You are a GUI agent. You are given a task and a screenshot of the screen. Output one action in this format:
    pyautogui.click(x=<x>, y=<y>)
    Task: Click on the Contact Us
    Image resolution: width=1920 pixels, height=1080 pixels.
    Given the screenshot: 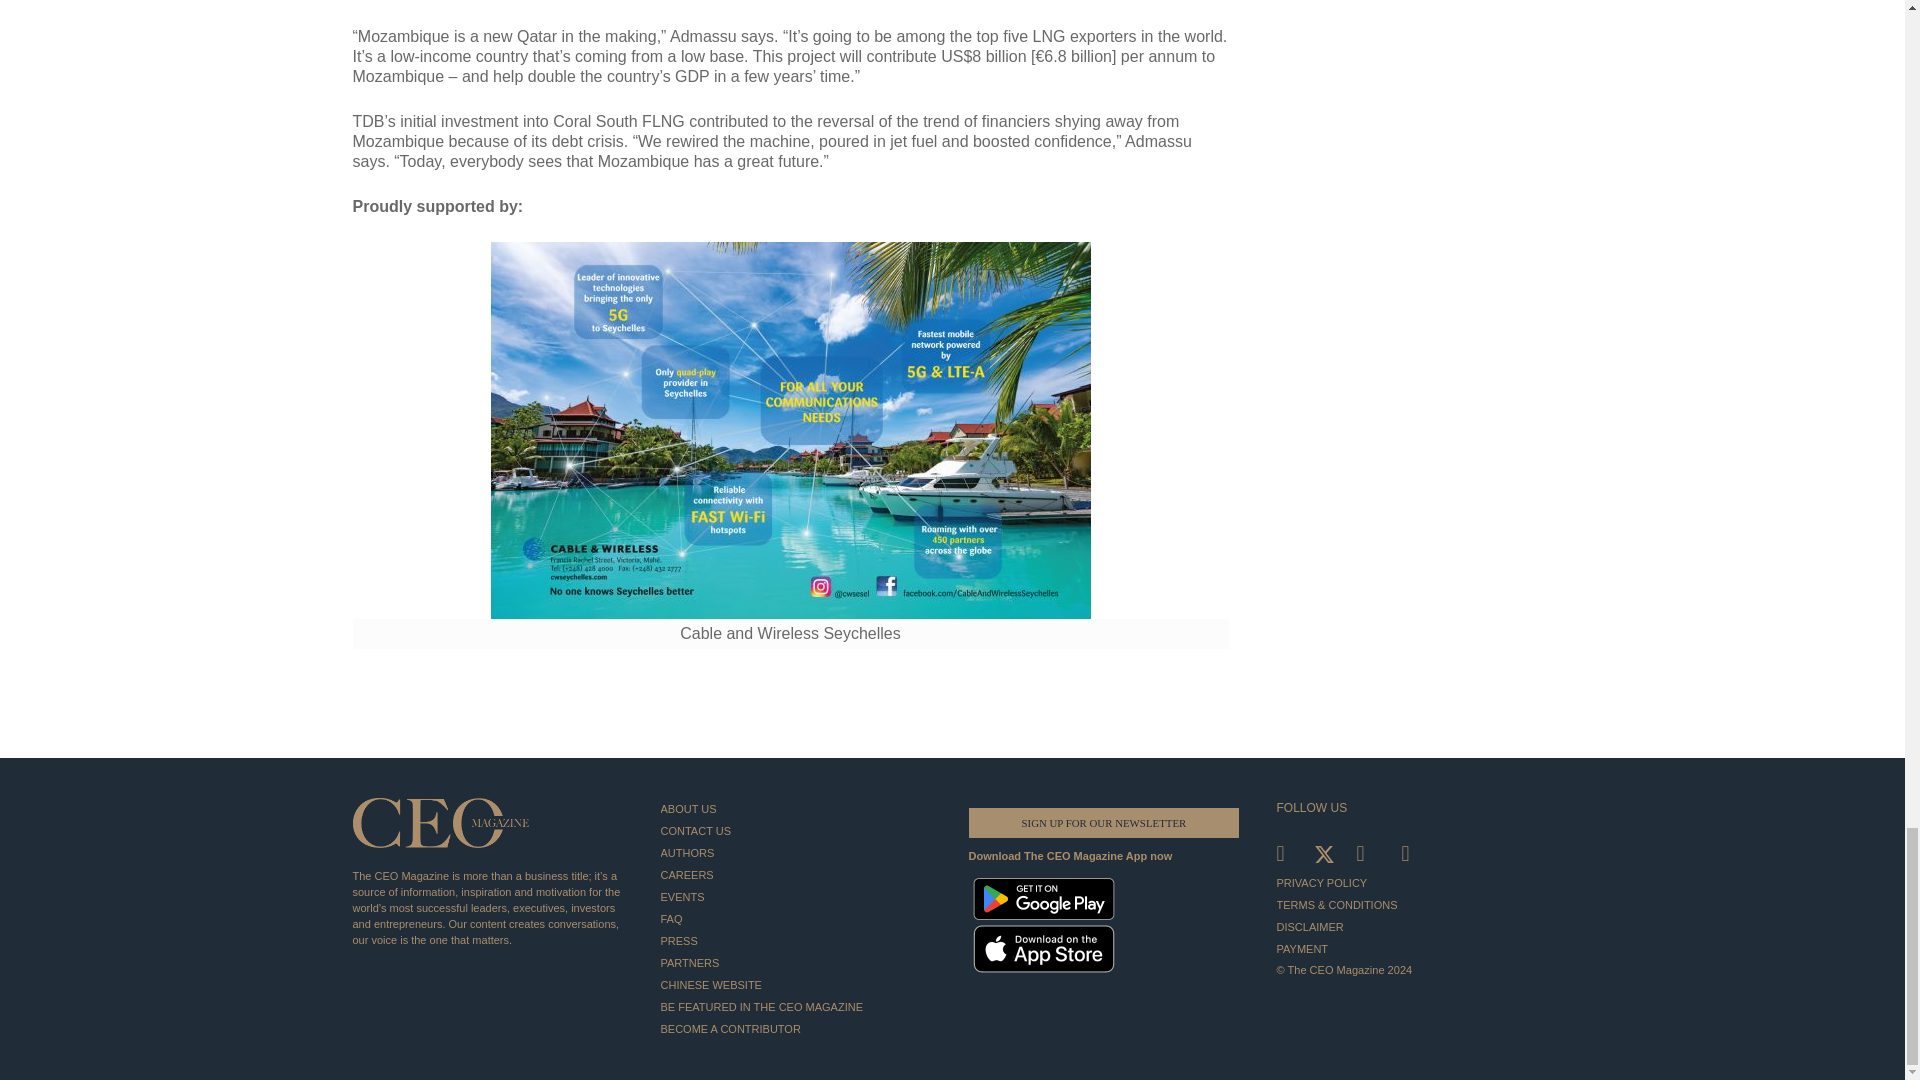 What is the action you would take?
    pyautogui.click(x=798, y=830)
    